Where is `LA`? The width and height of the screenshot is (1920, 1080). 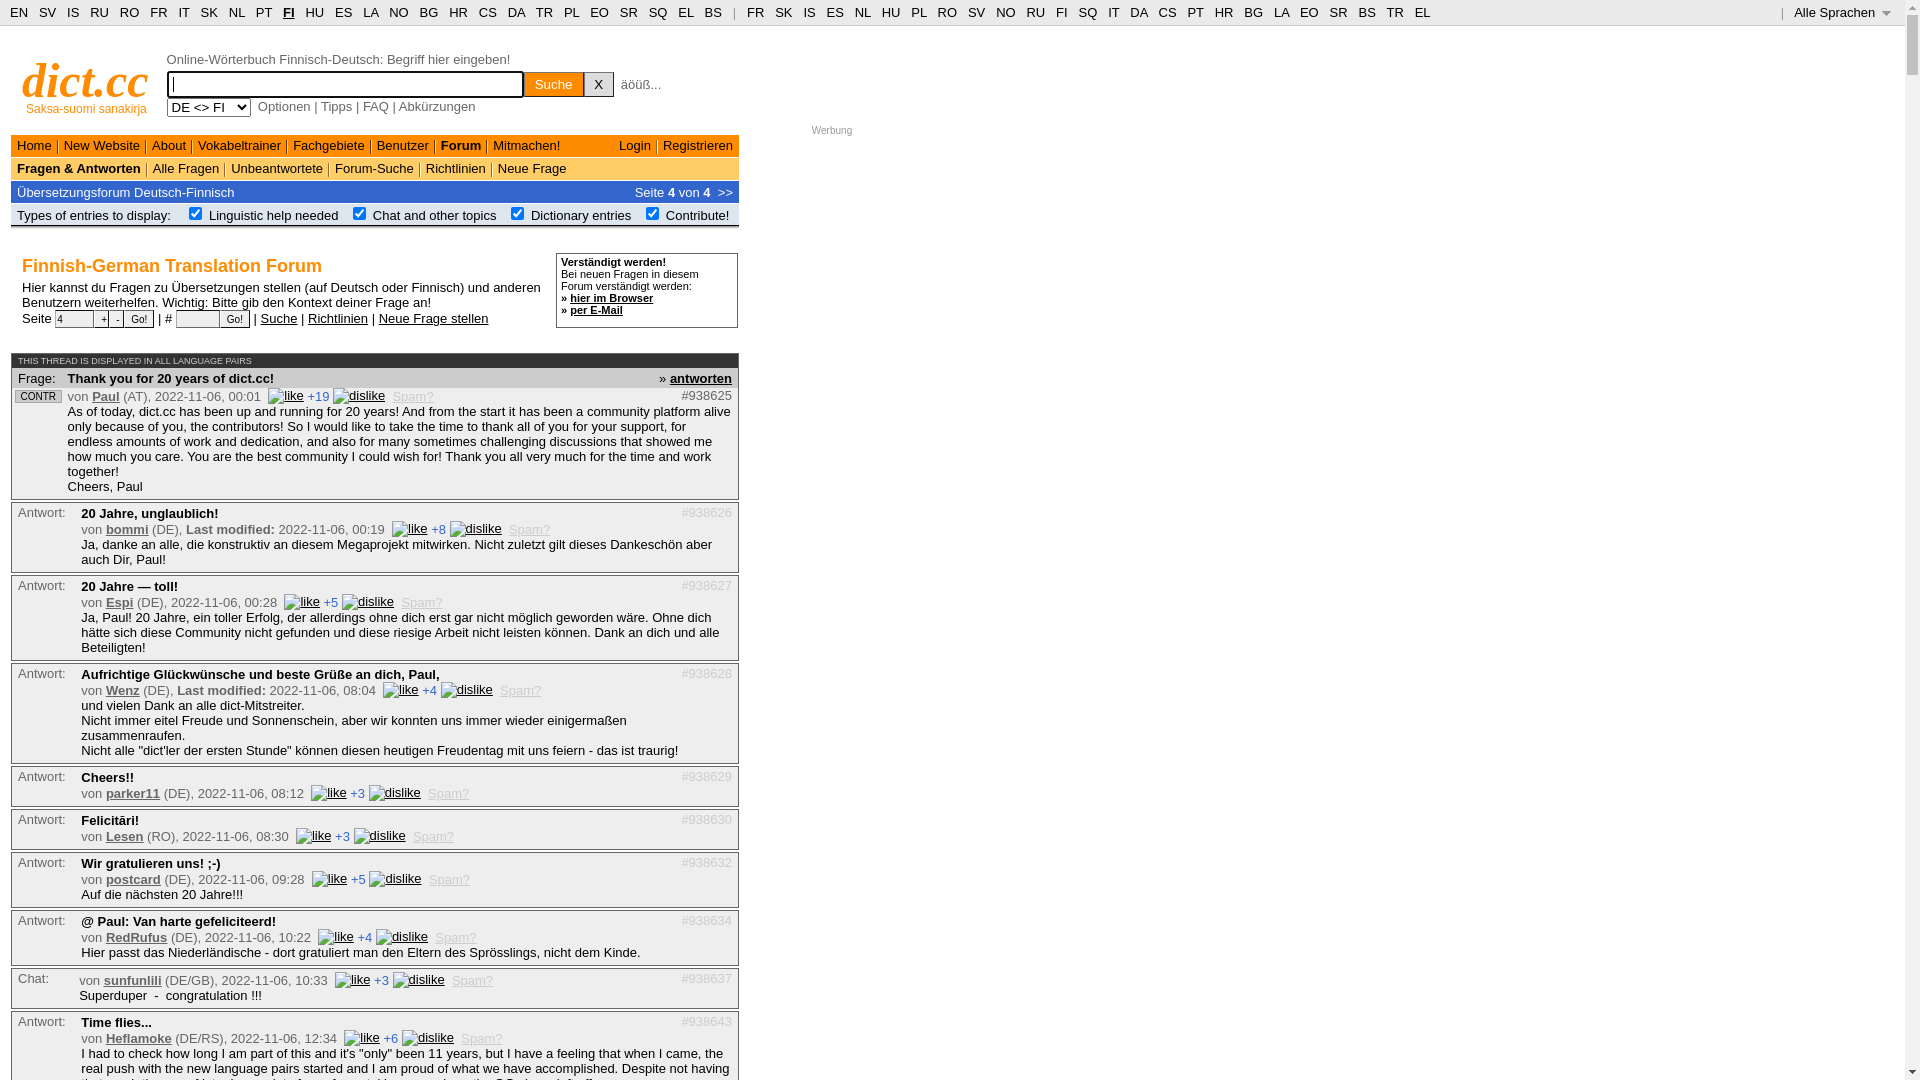 LA is located at coordinates (1282, 12).